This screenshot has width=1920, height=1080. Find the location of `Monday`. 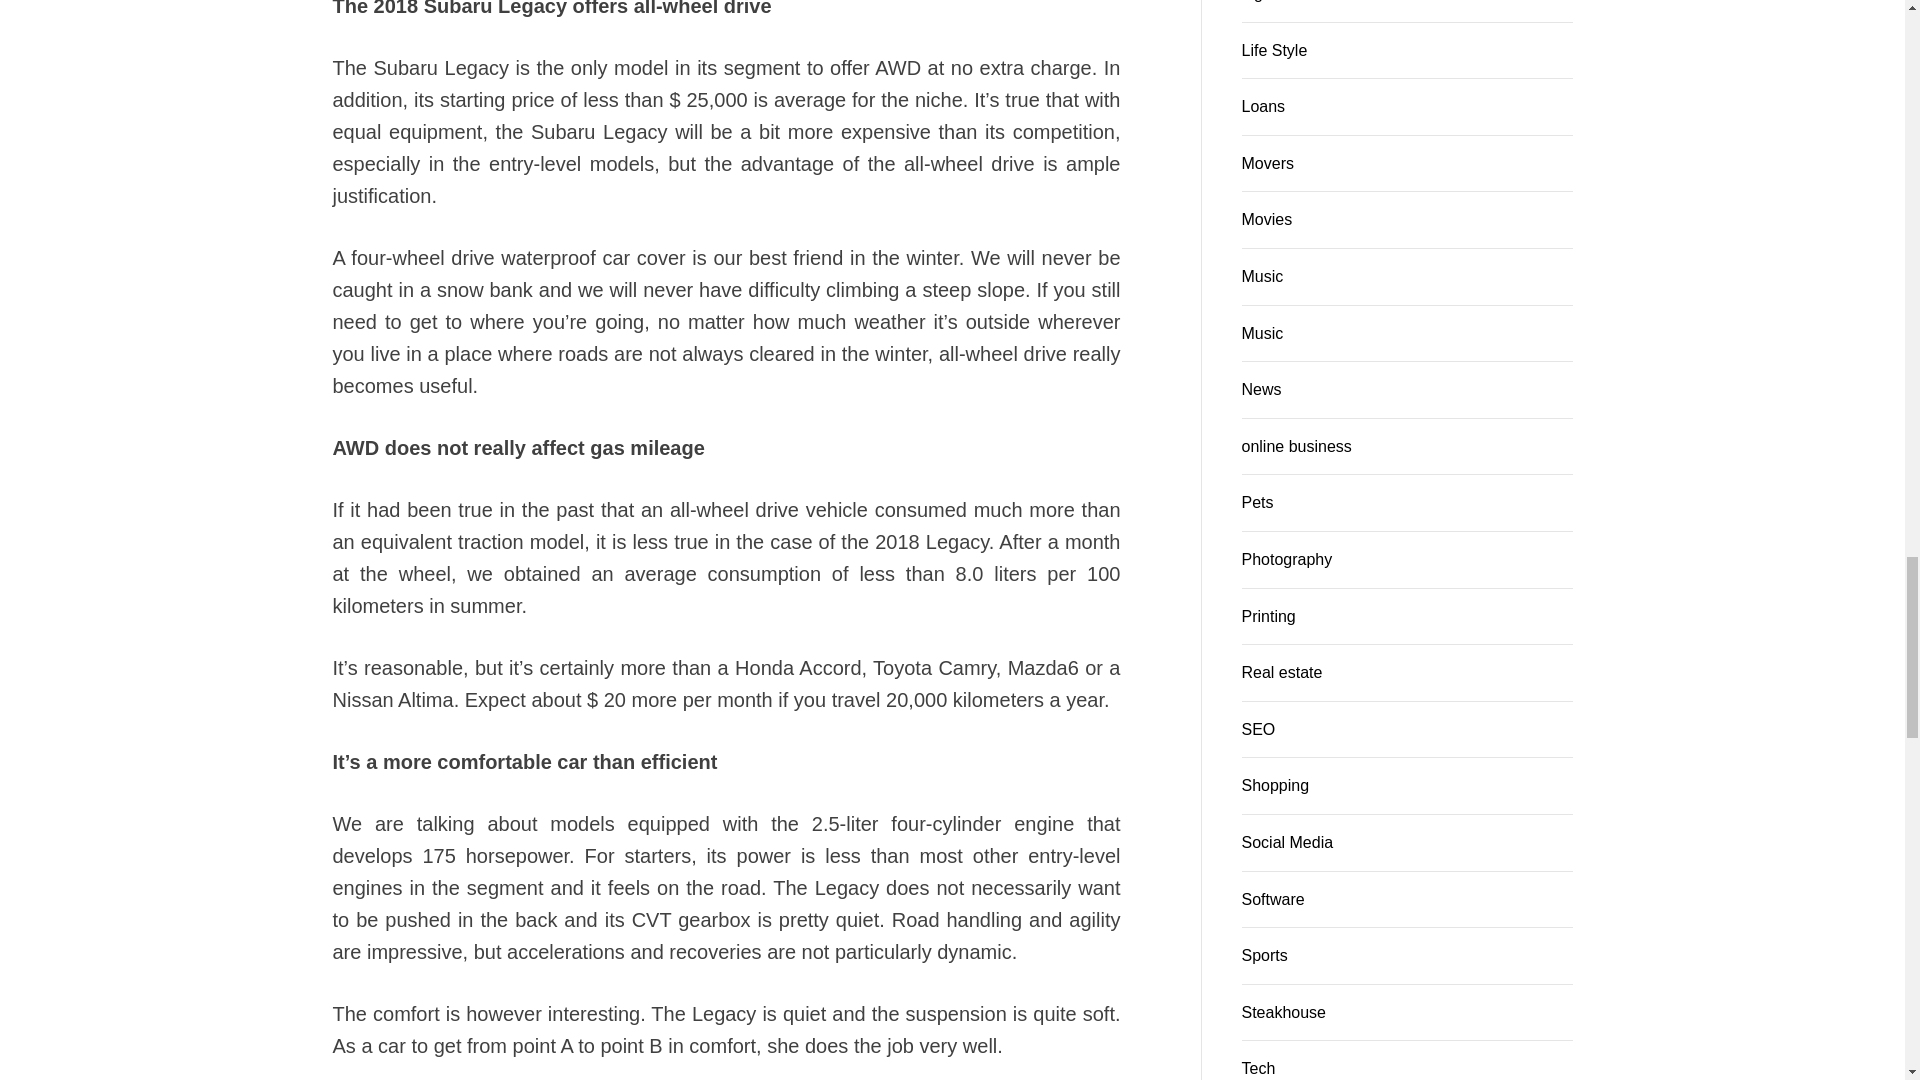

Monday is located at coordinates (1266, 545).